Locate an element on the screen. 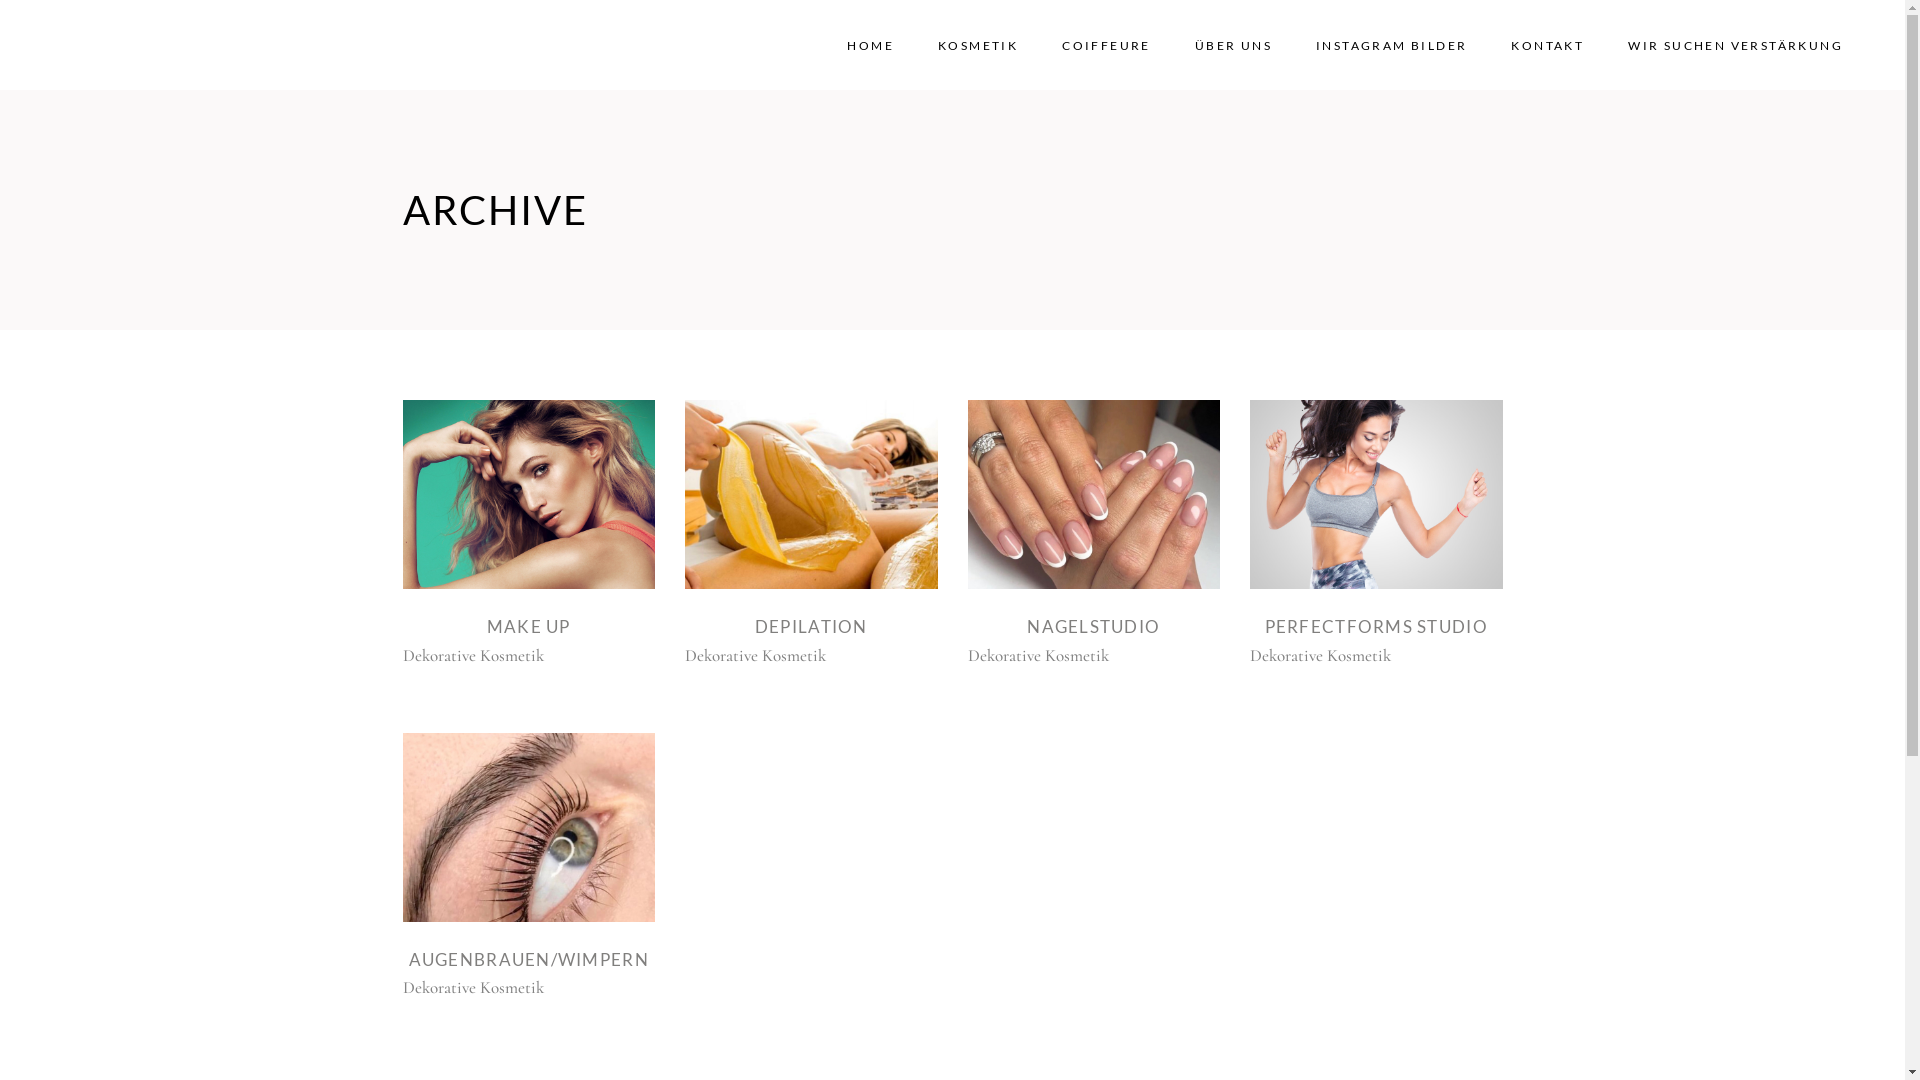  KONTAKT is located at coordinates (1548, 45).